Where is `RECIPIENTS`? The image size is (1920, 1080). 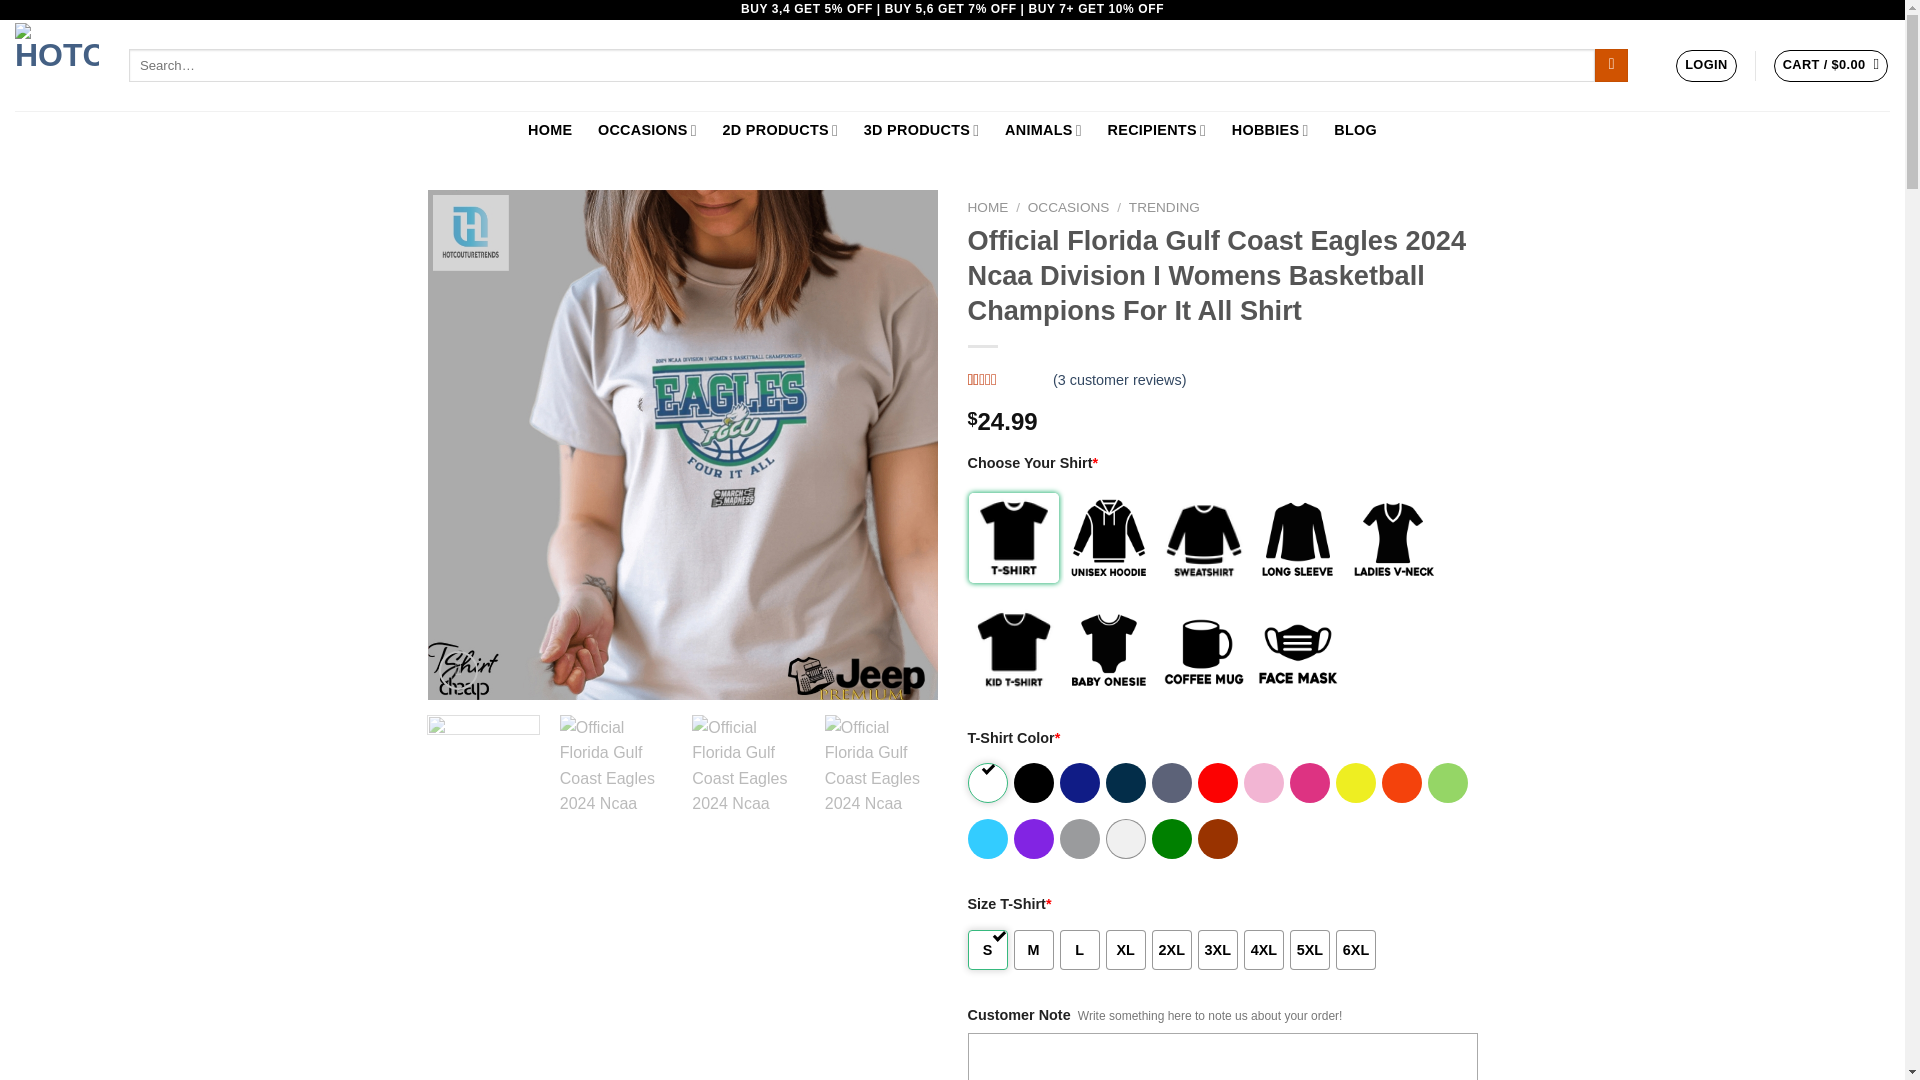 RECIPIENTS is located at coordinates (1156, 130).